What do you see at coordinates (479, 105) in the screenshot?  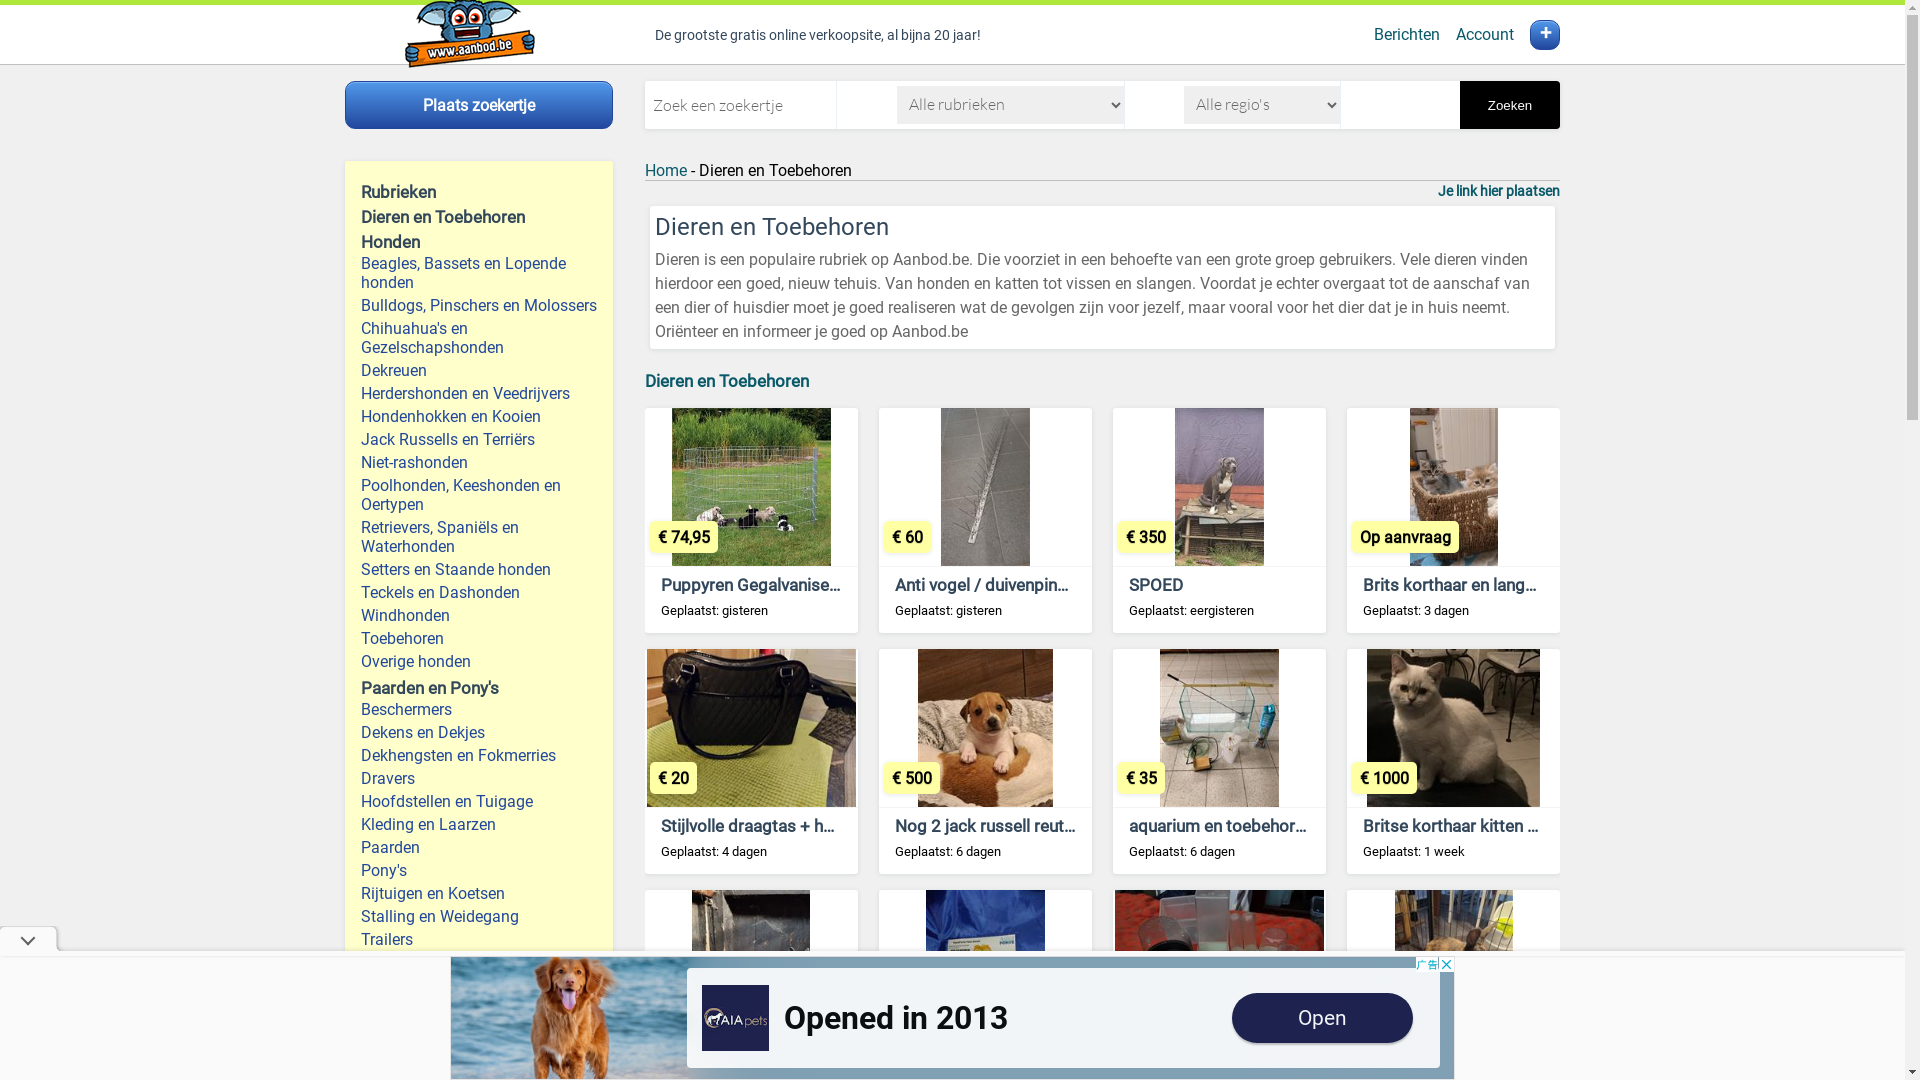 I see `Plaats zoekertje` at bounding box center [479, 105].